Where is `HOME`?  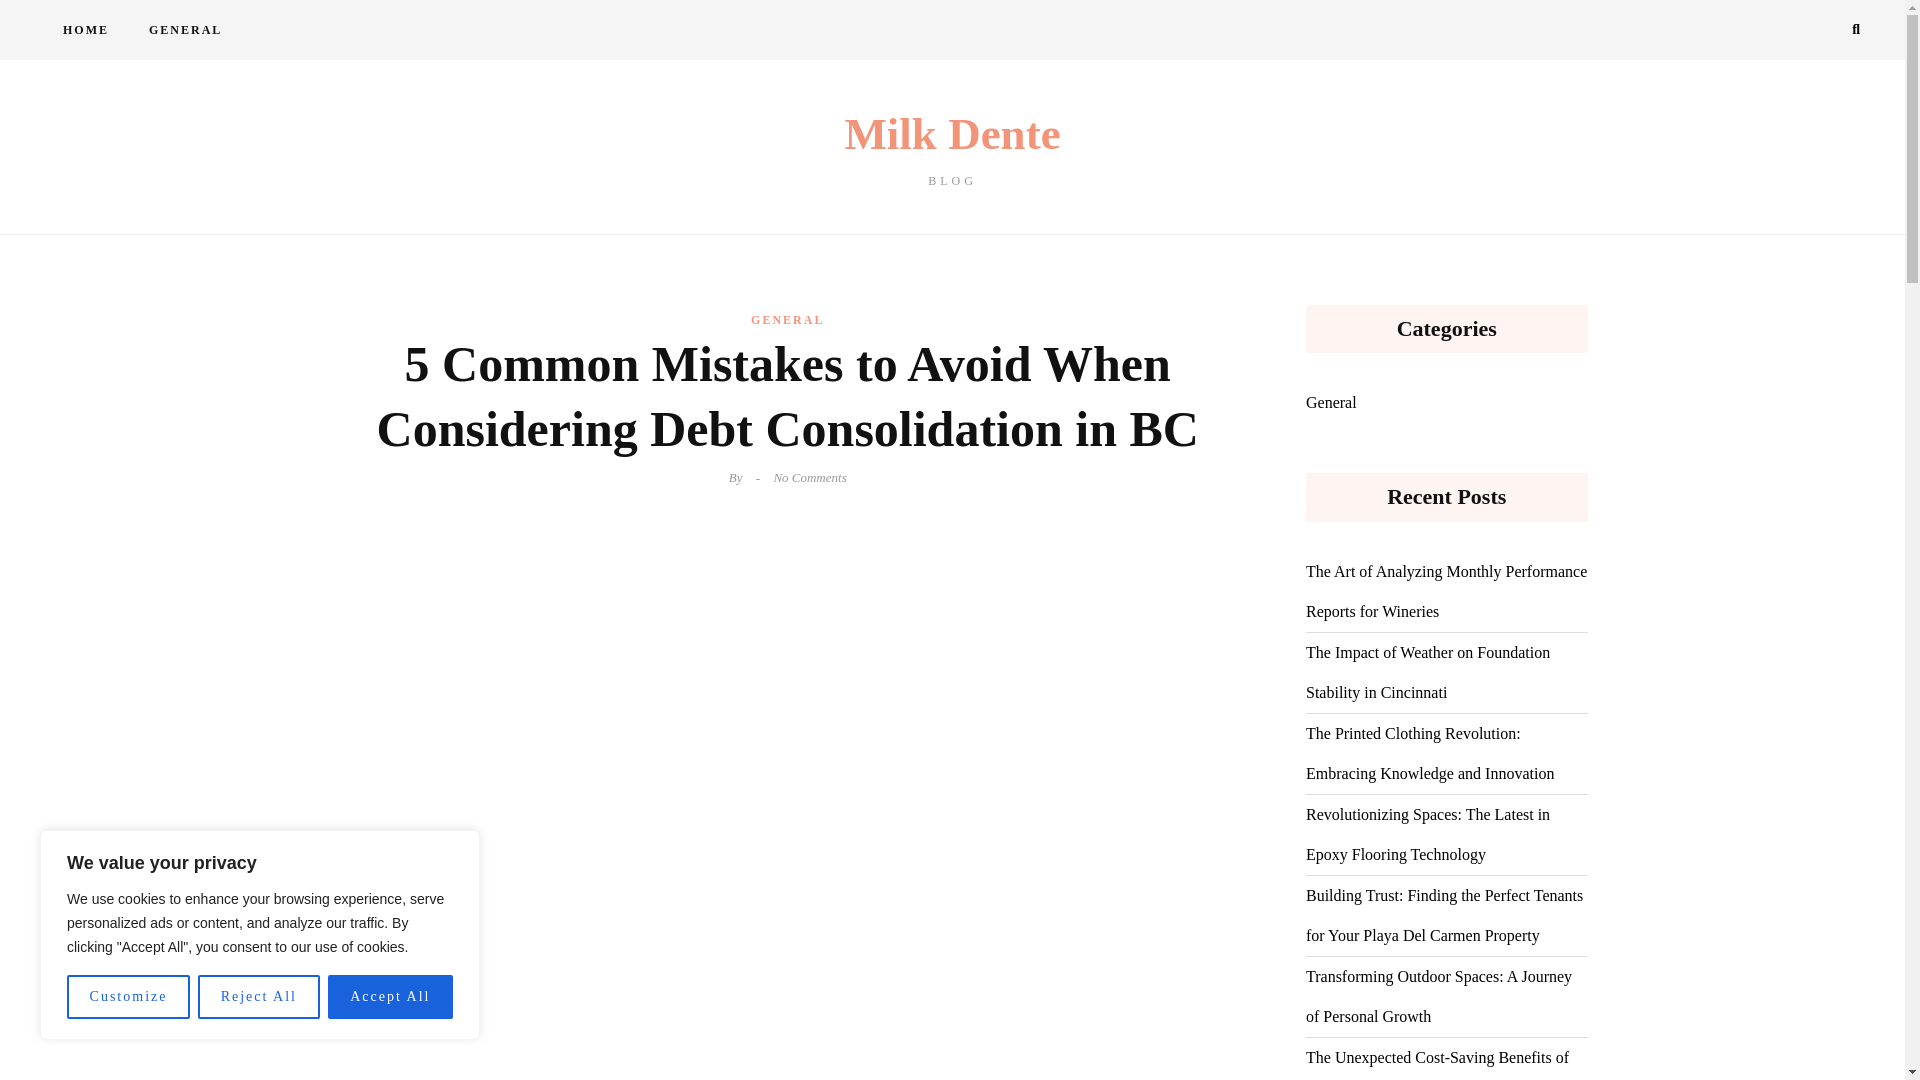
HOME is located at coordinates (85, 30).